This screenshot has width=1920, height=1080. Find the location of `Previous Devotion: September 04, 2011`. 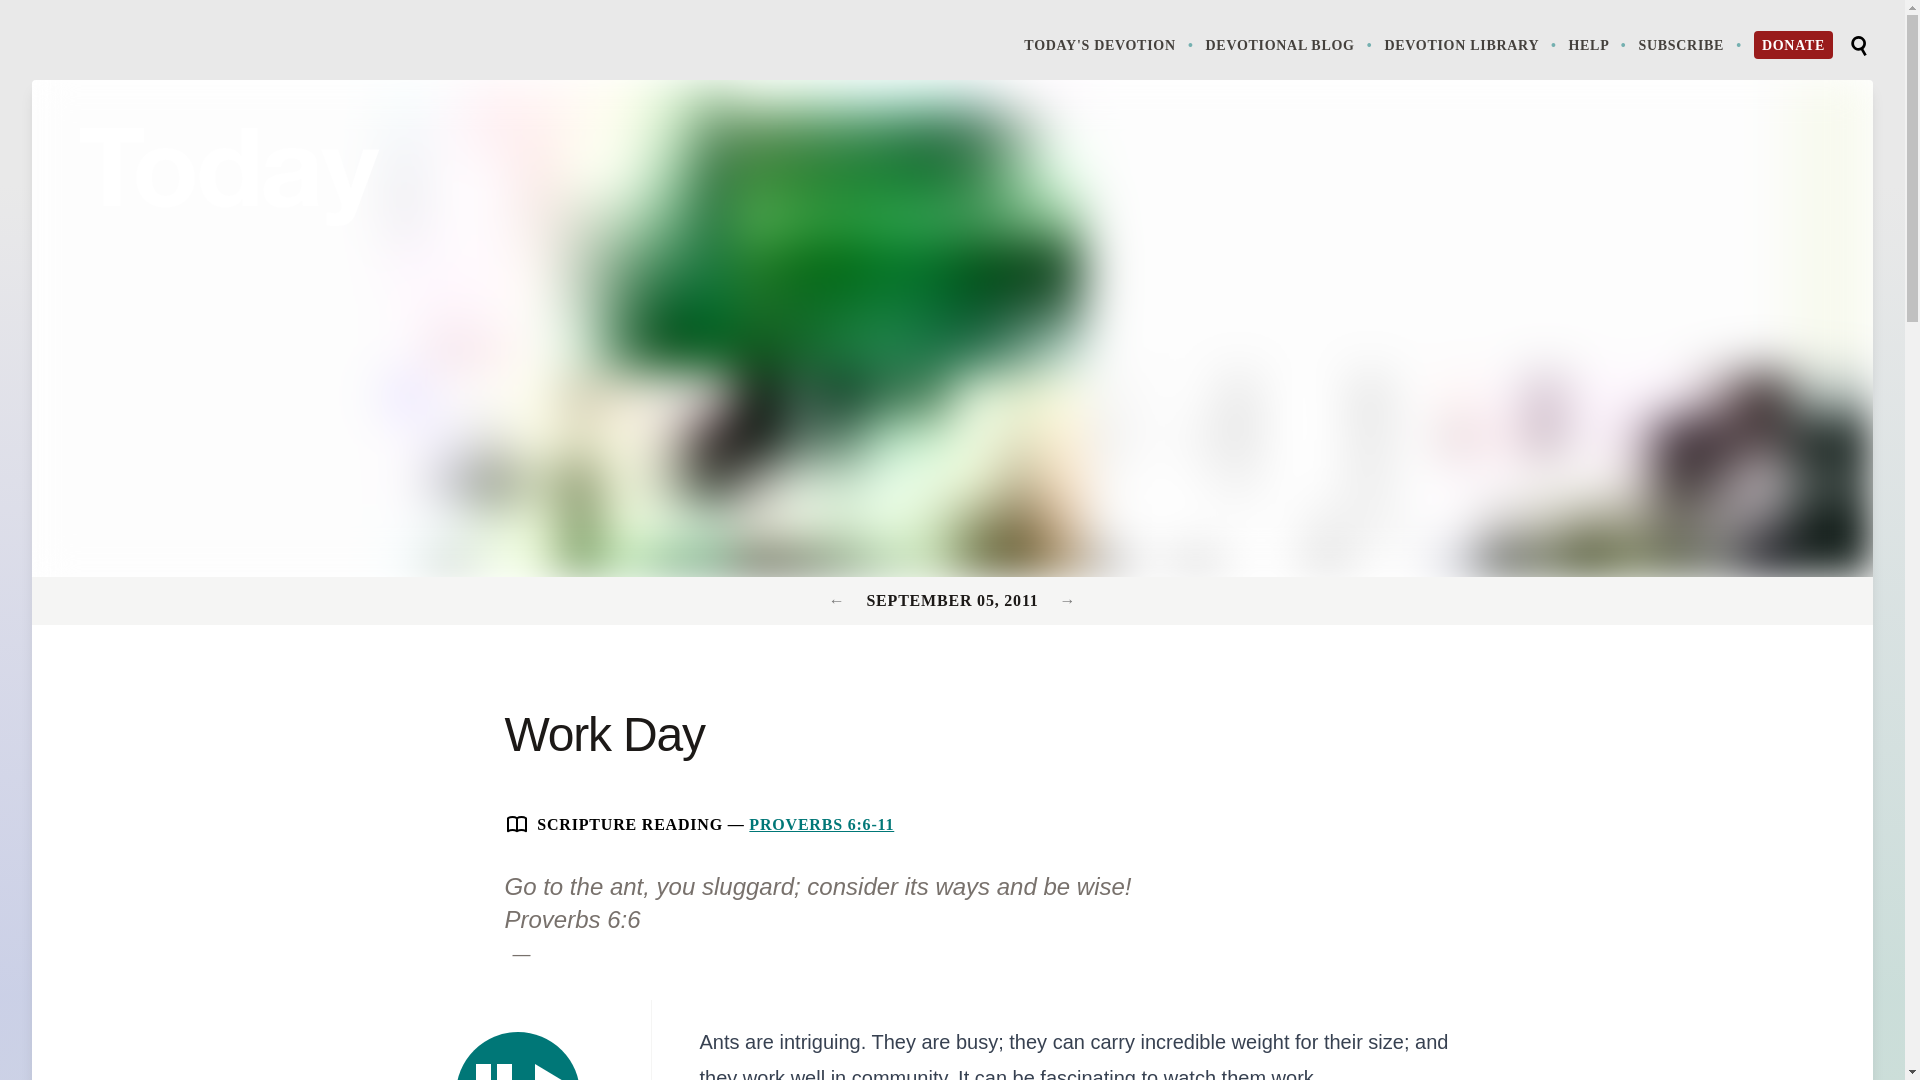

Previous Devotion: September 04, 2011 is located at coordinates (840, 600).